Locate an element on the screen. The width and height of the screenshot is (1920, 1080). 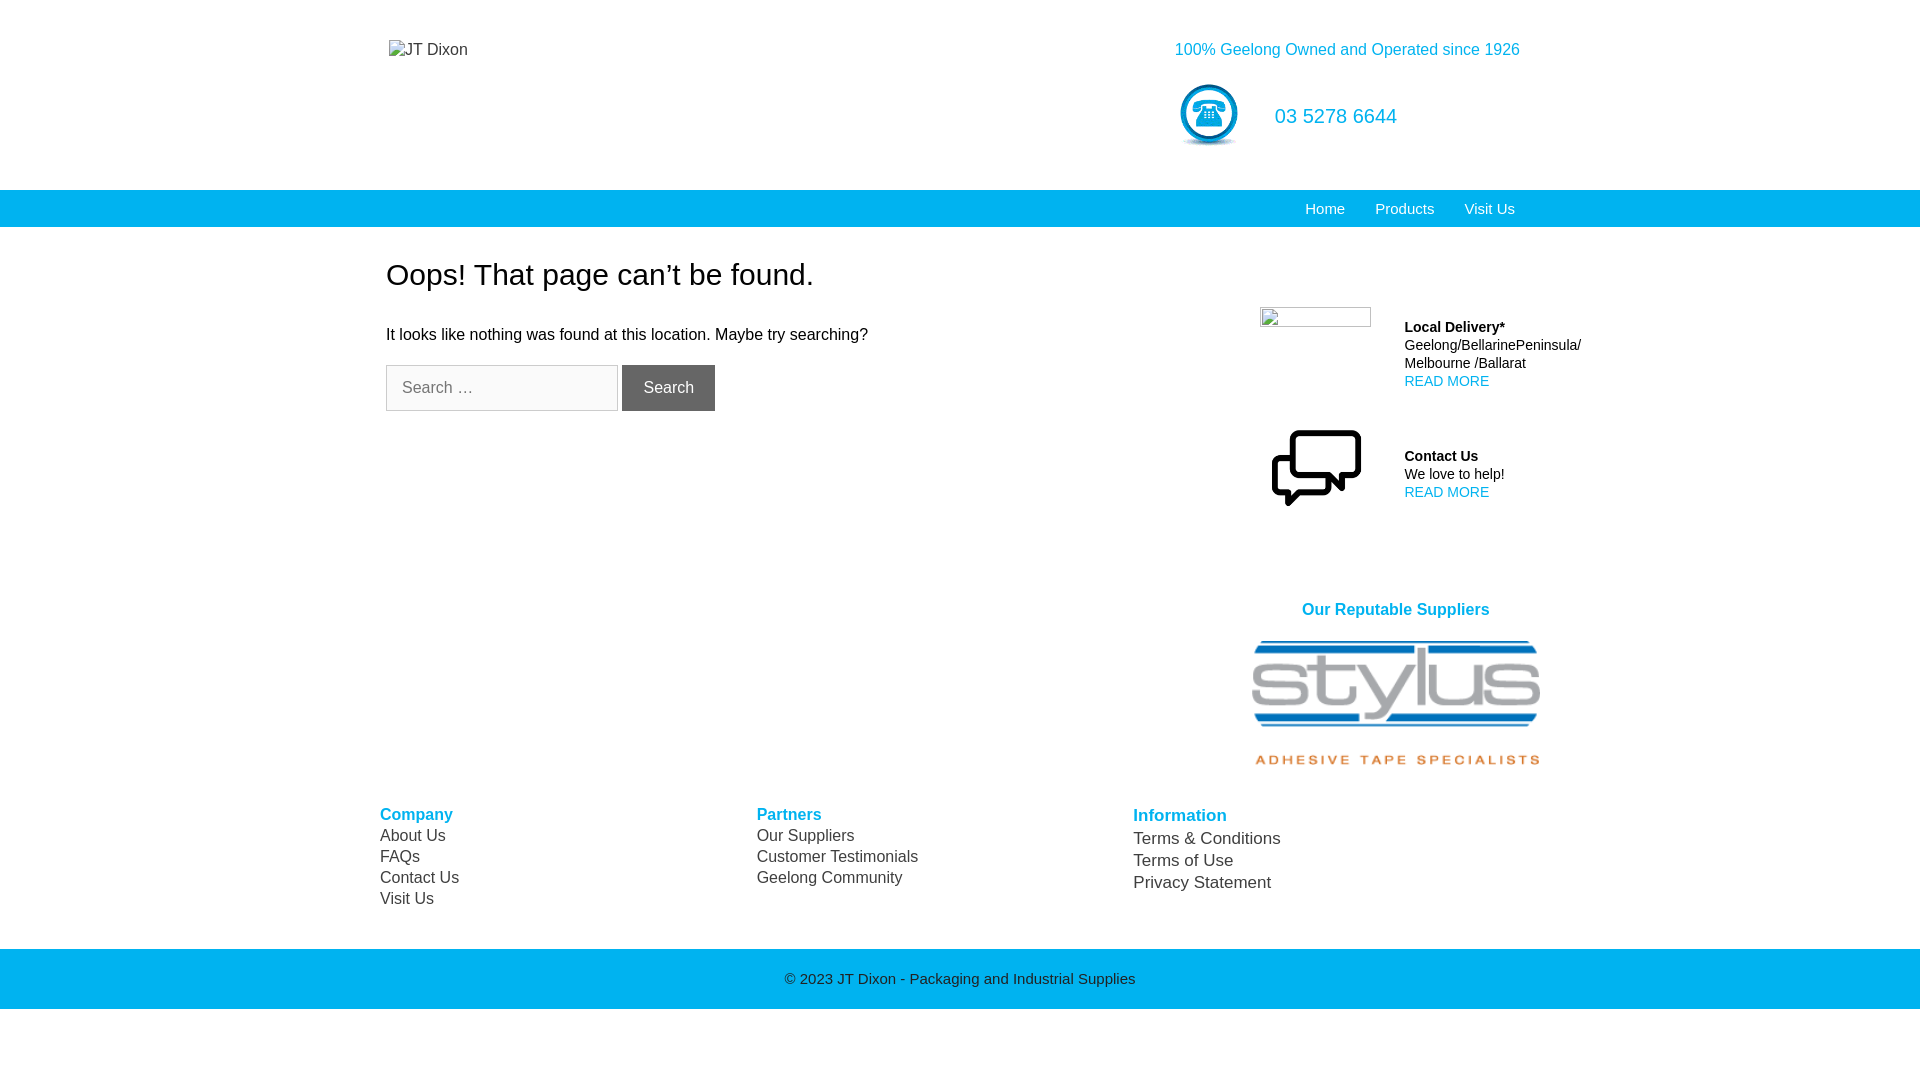
Terms & Conditions is located at coordinates (1206, 838).